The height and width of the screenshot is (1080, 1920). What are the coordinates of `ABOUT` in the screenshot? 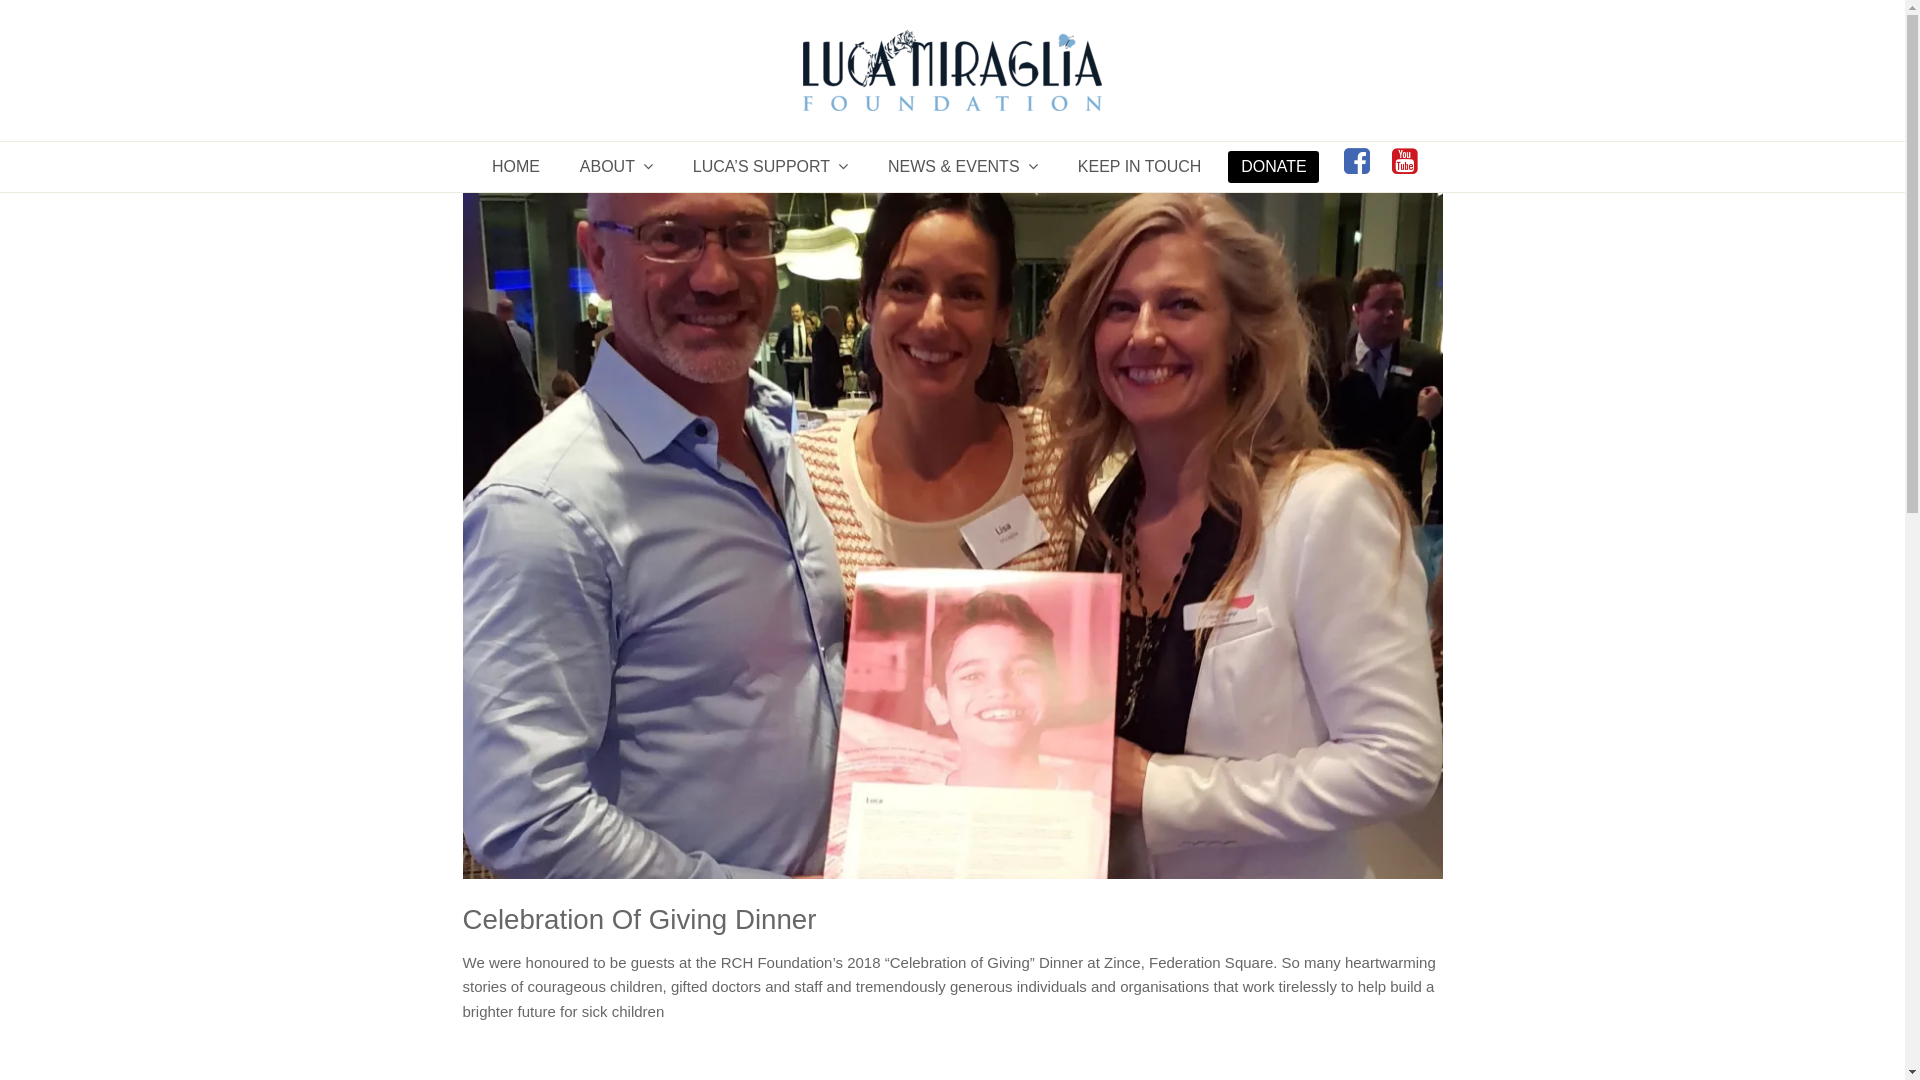 It's located at (616, 167).